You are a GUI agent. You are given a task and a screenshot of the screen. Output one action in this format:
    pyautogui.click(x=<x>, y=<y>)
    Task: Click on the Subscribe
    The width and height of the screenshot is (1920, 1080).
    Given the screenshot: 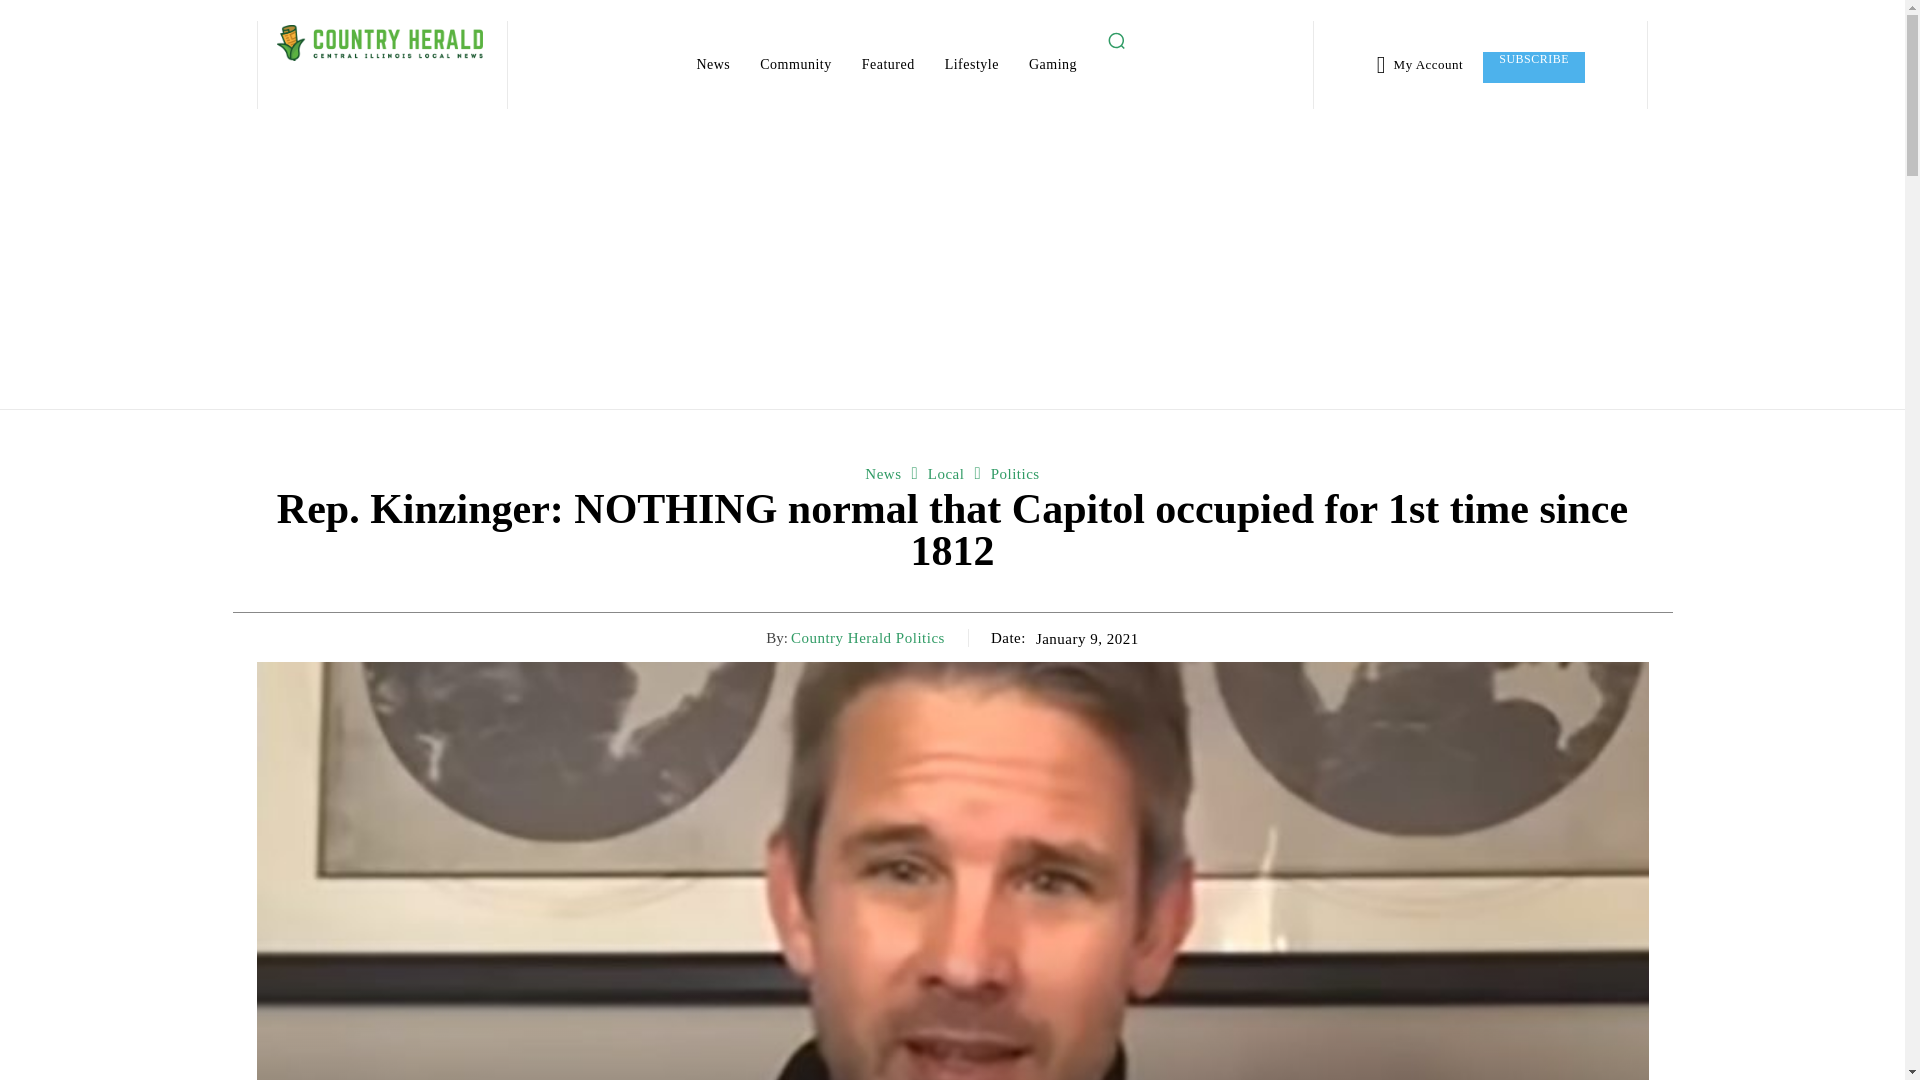 What is the action you would take?
    pyautogui.click(x=1534, y=67)
    